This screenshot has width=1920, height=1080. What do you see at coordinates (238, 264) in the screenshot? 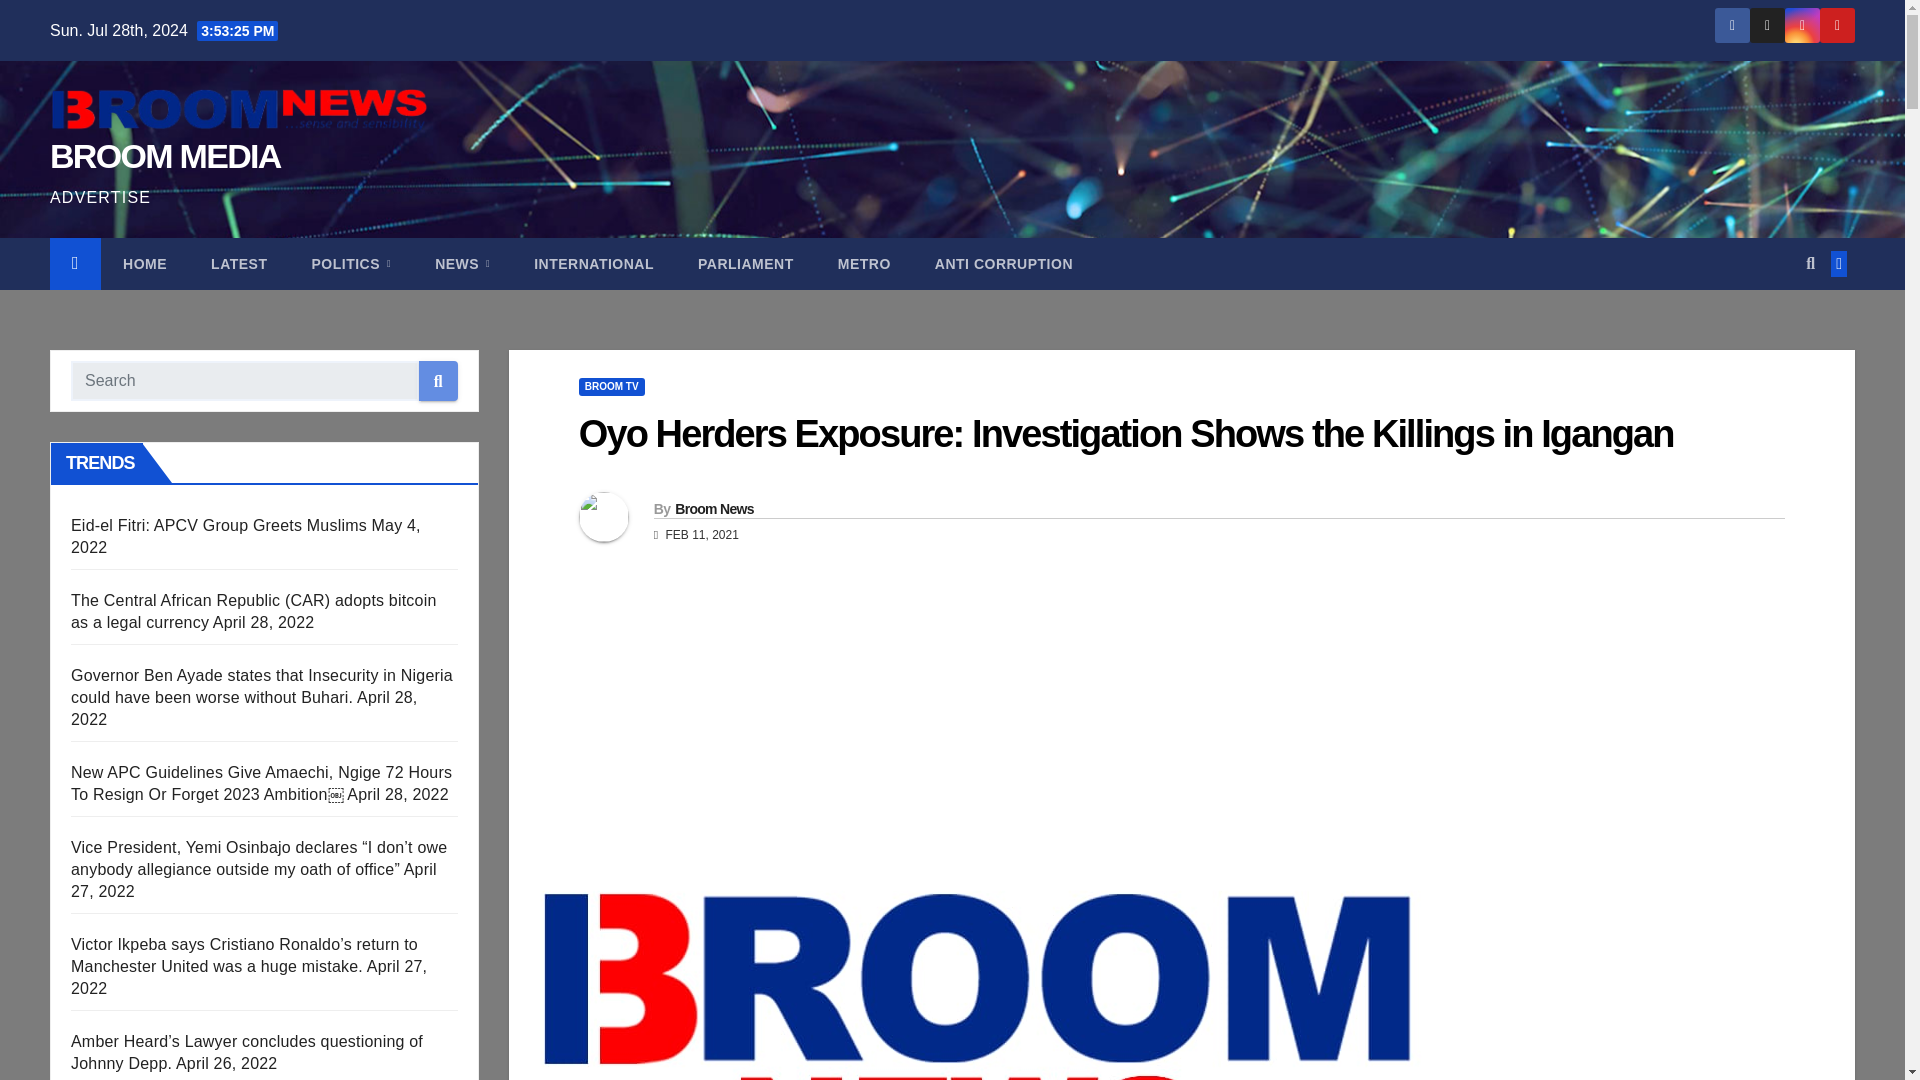
I see `Latest` at bounding box center [238, 264].